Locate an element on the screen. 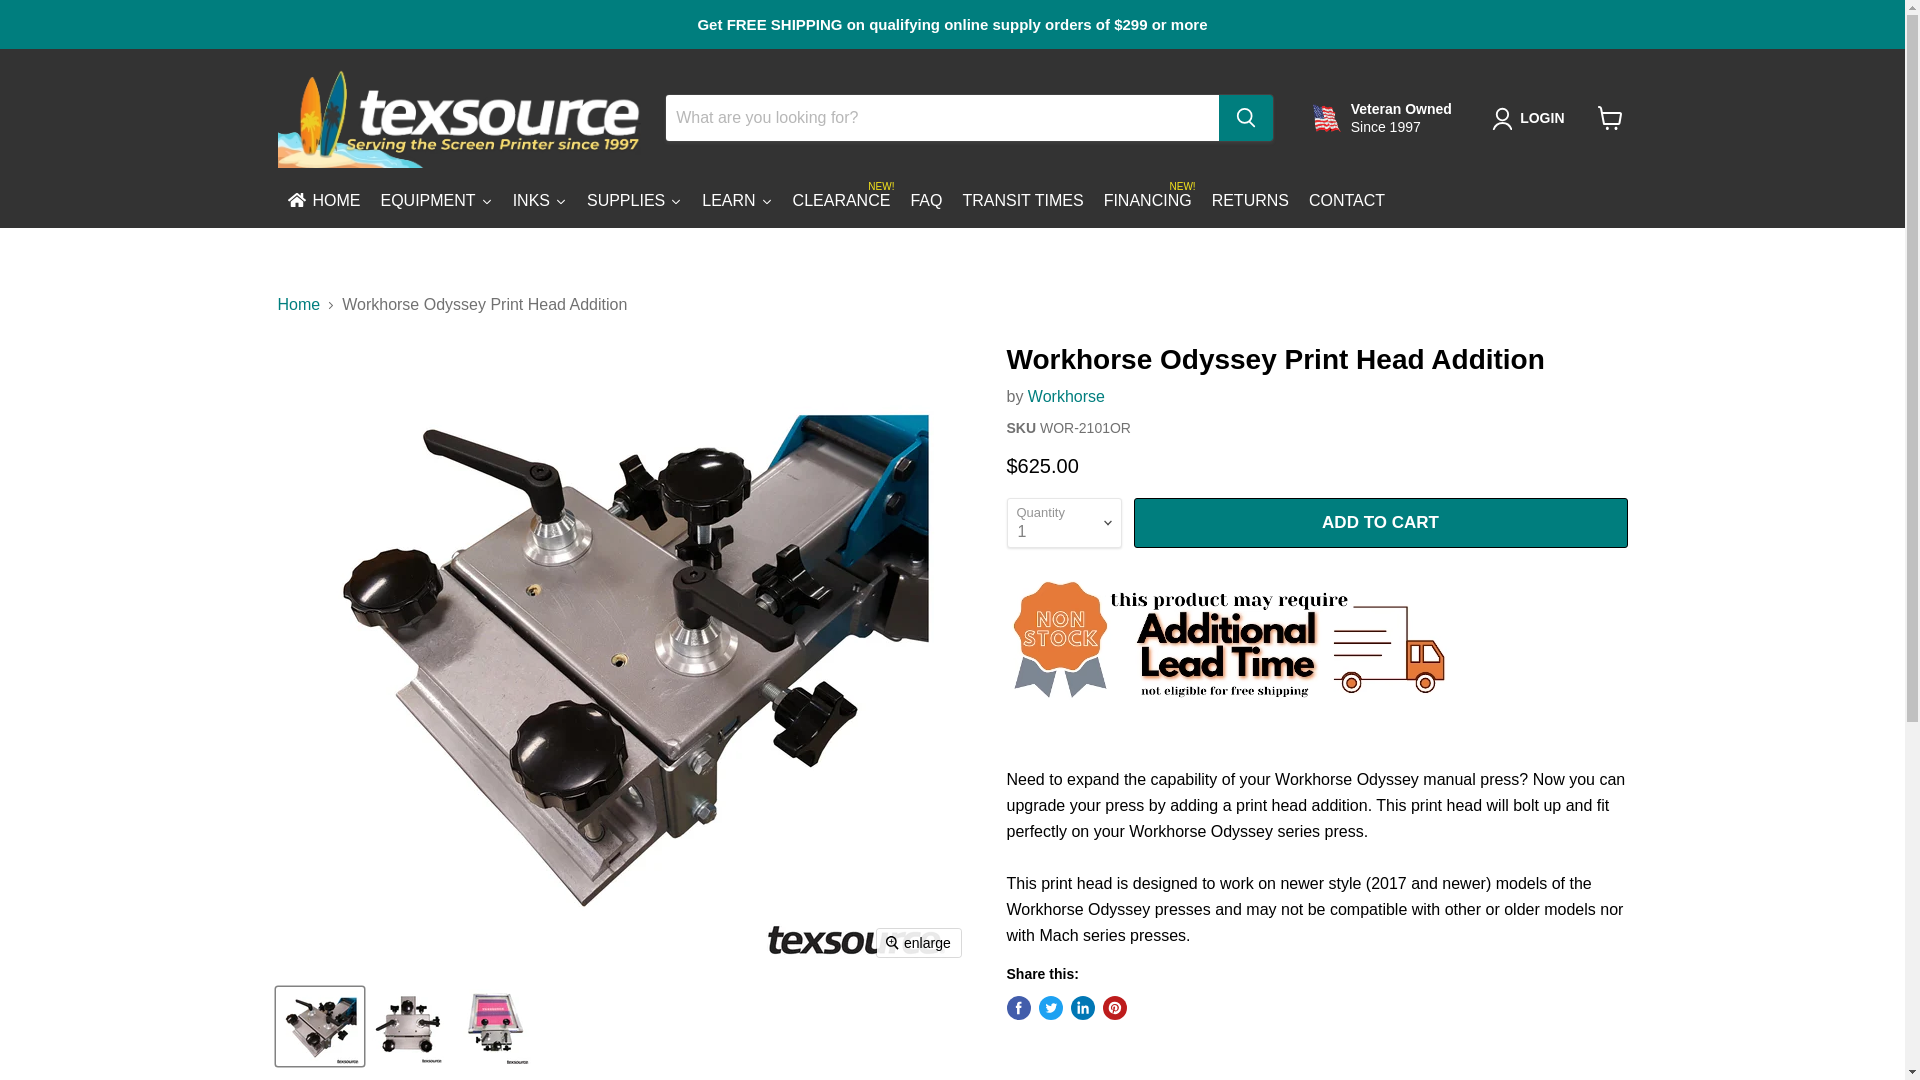  EQUIPMENT is located at coordinates (1148, 202).